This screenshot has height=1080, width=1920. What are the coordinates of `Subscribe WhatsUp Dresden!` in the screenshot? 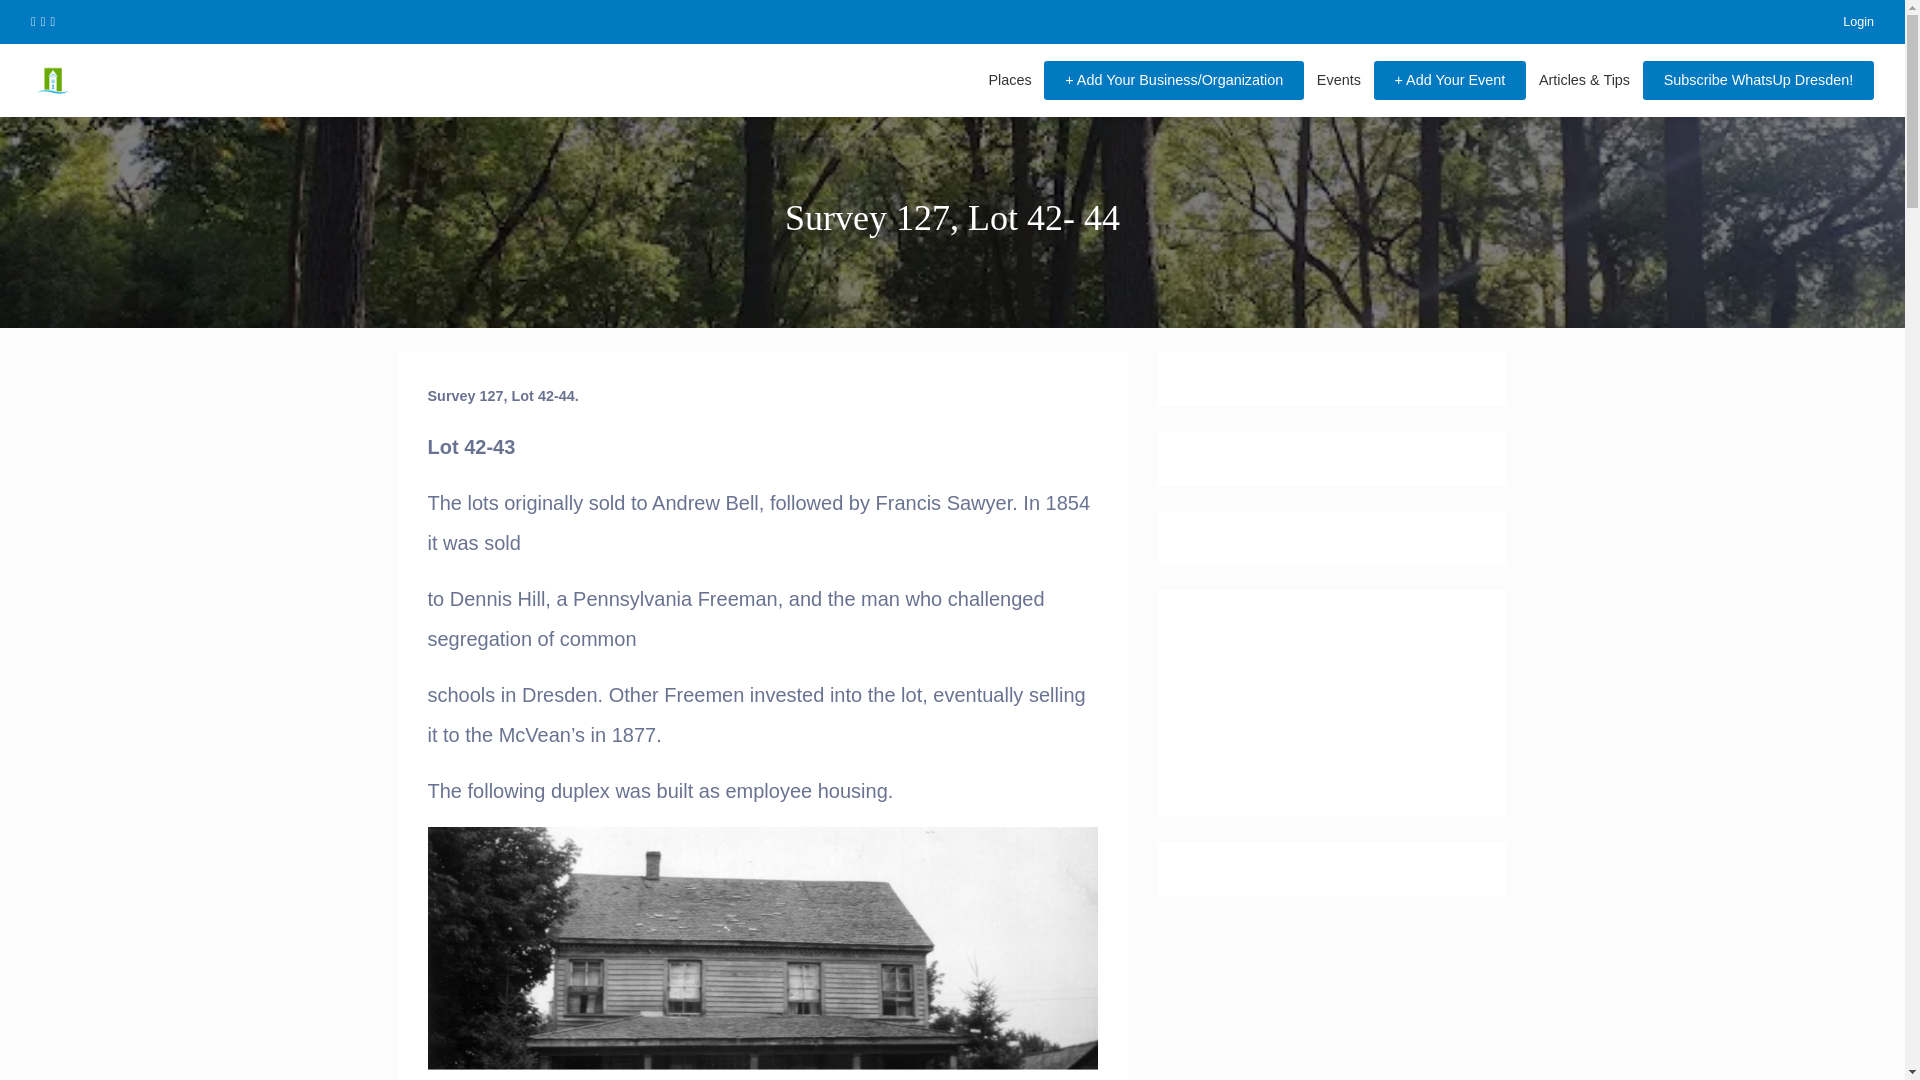 It's located at (1758, 80).